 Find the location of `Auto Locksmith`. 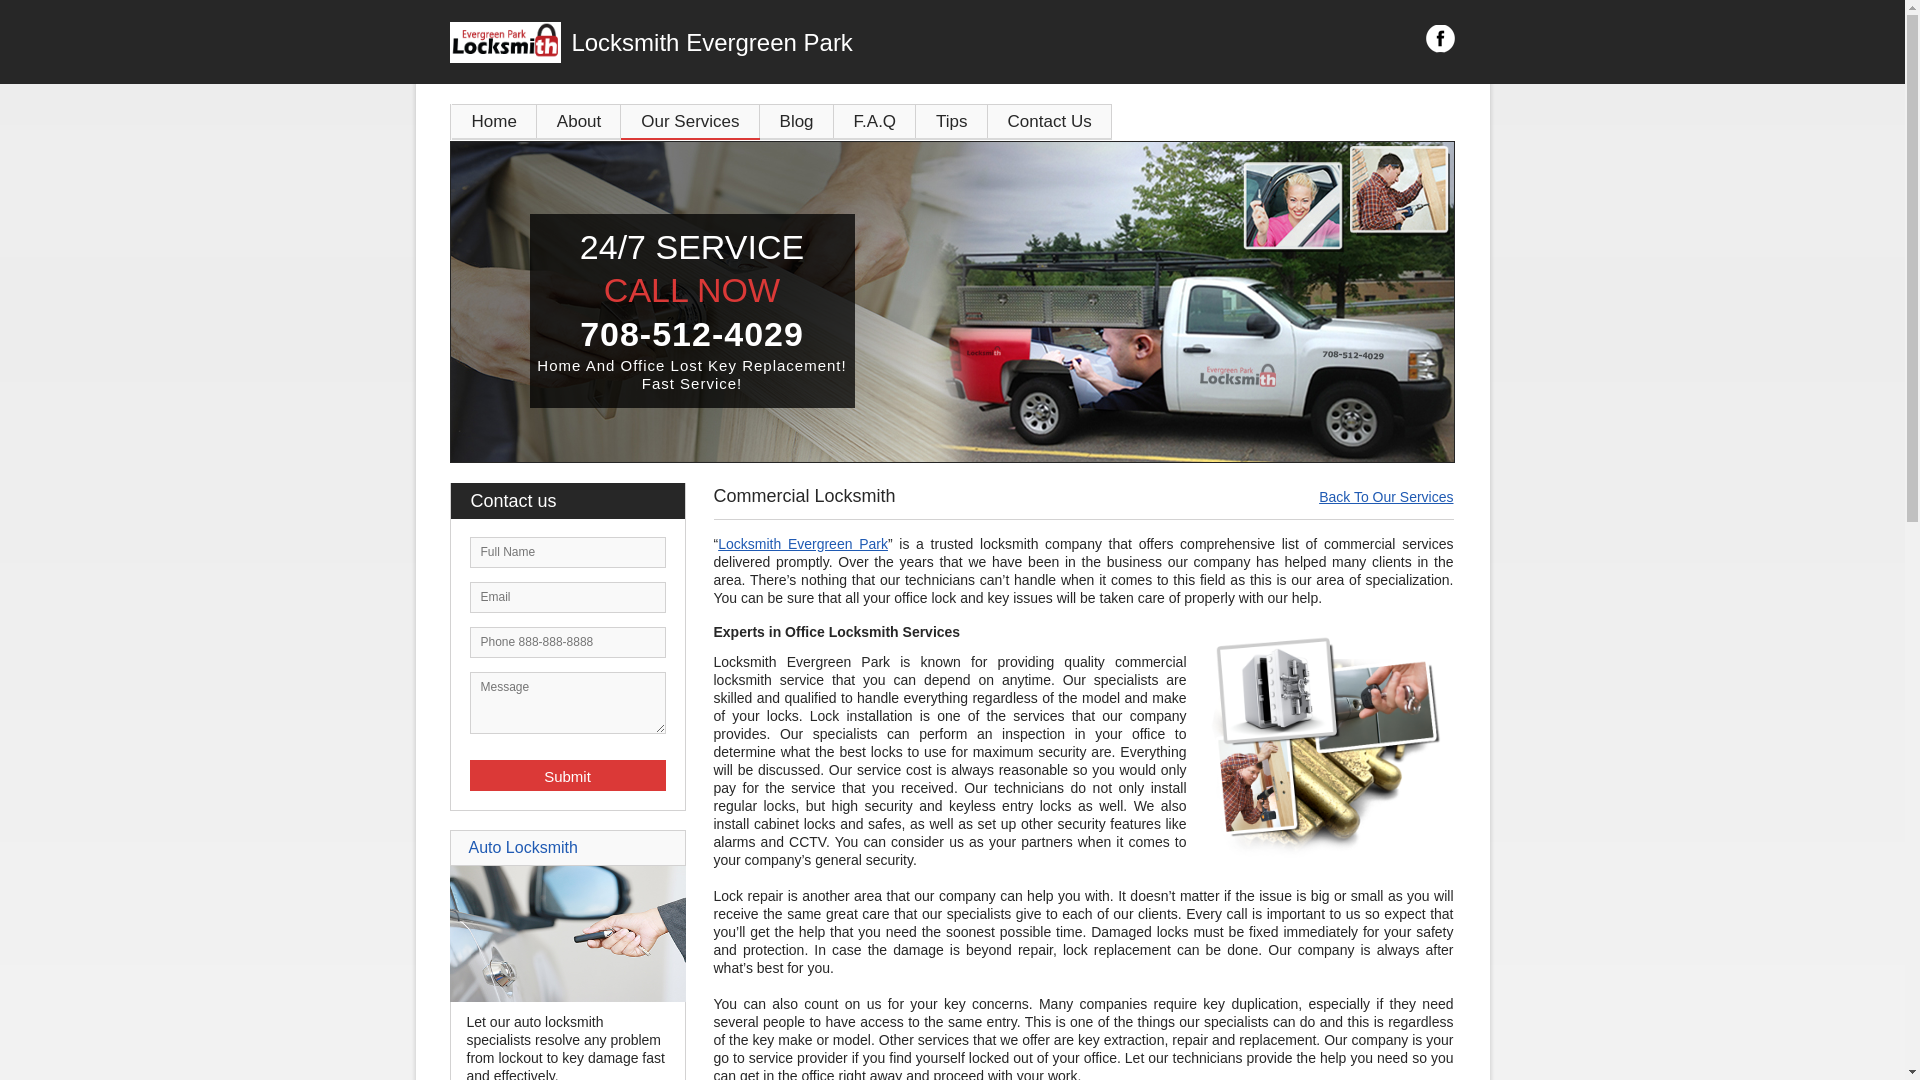

Auto Locksmith is located at coordinates (522, 848).